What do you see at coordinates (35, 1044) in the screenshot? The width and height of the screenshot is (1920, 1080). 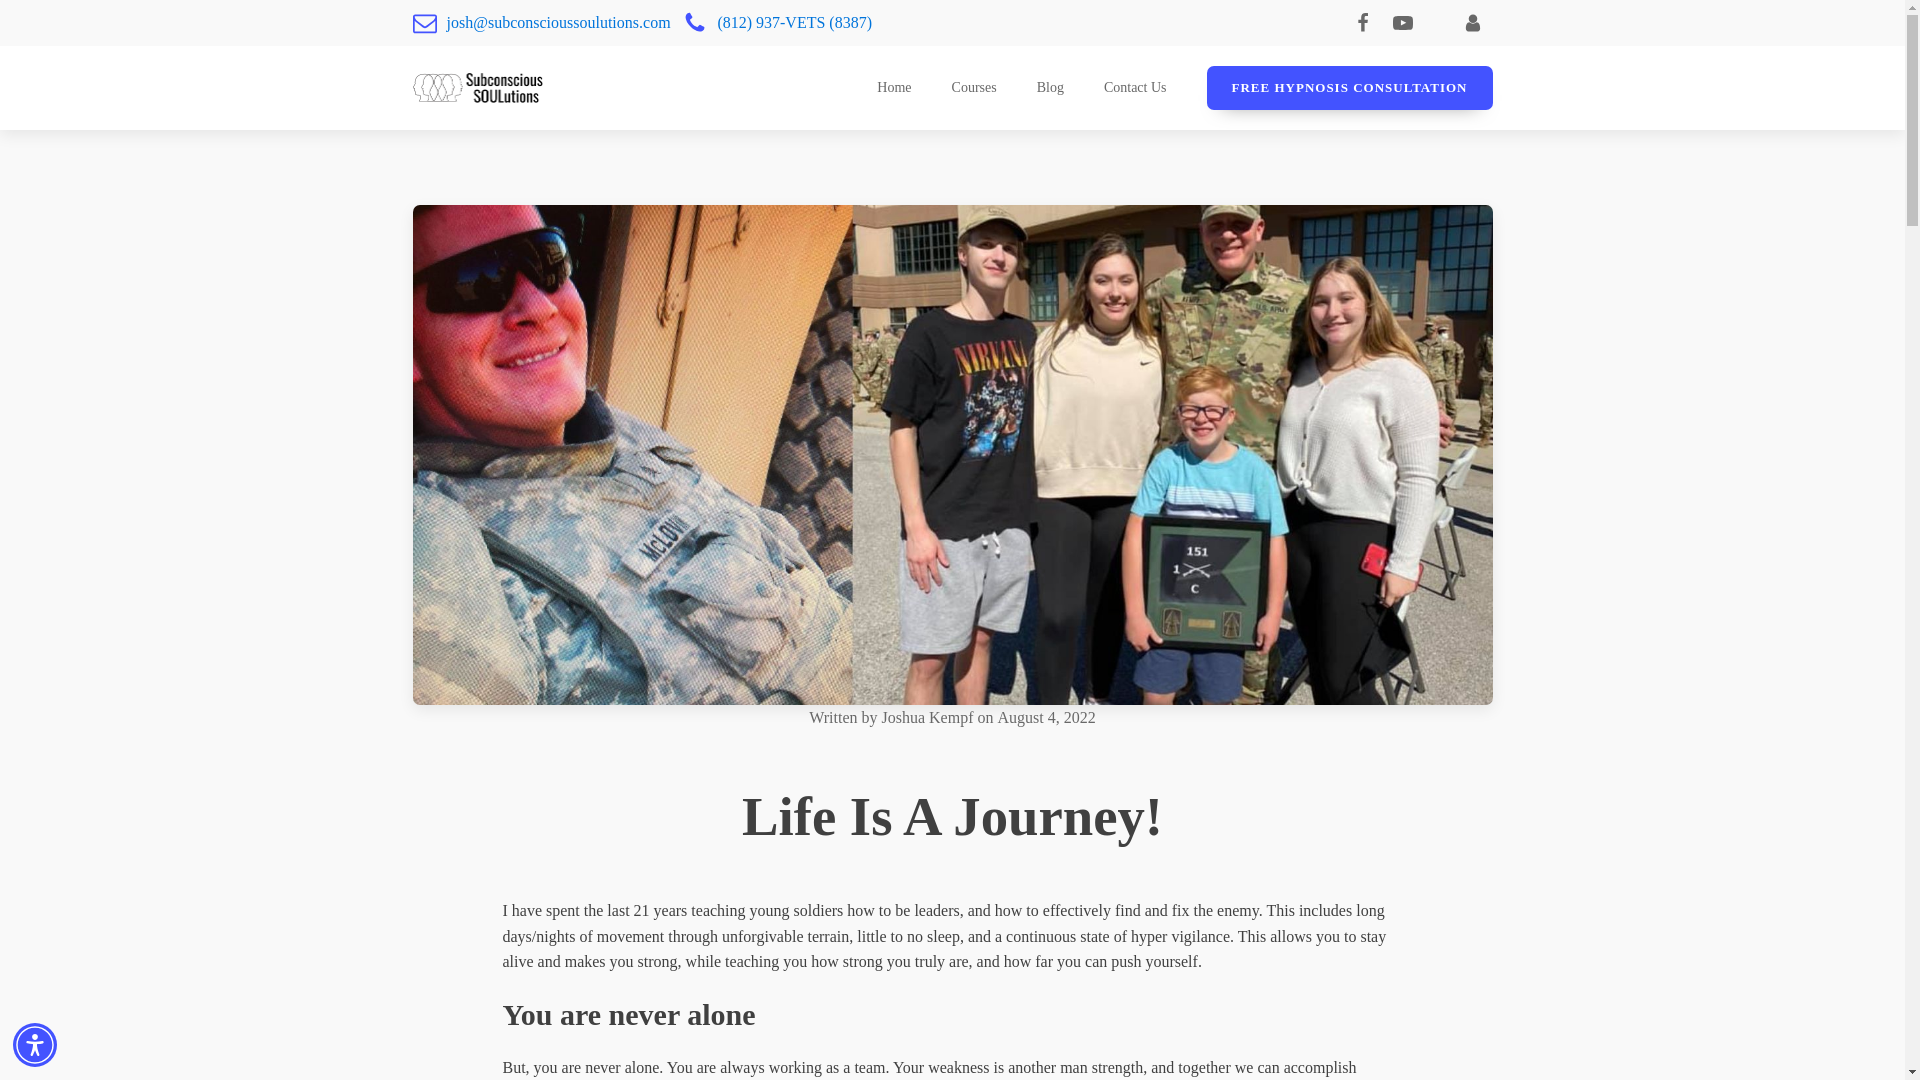 I see `Accessibility Menu` at bounding box center [35, 1044].